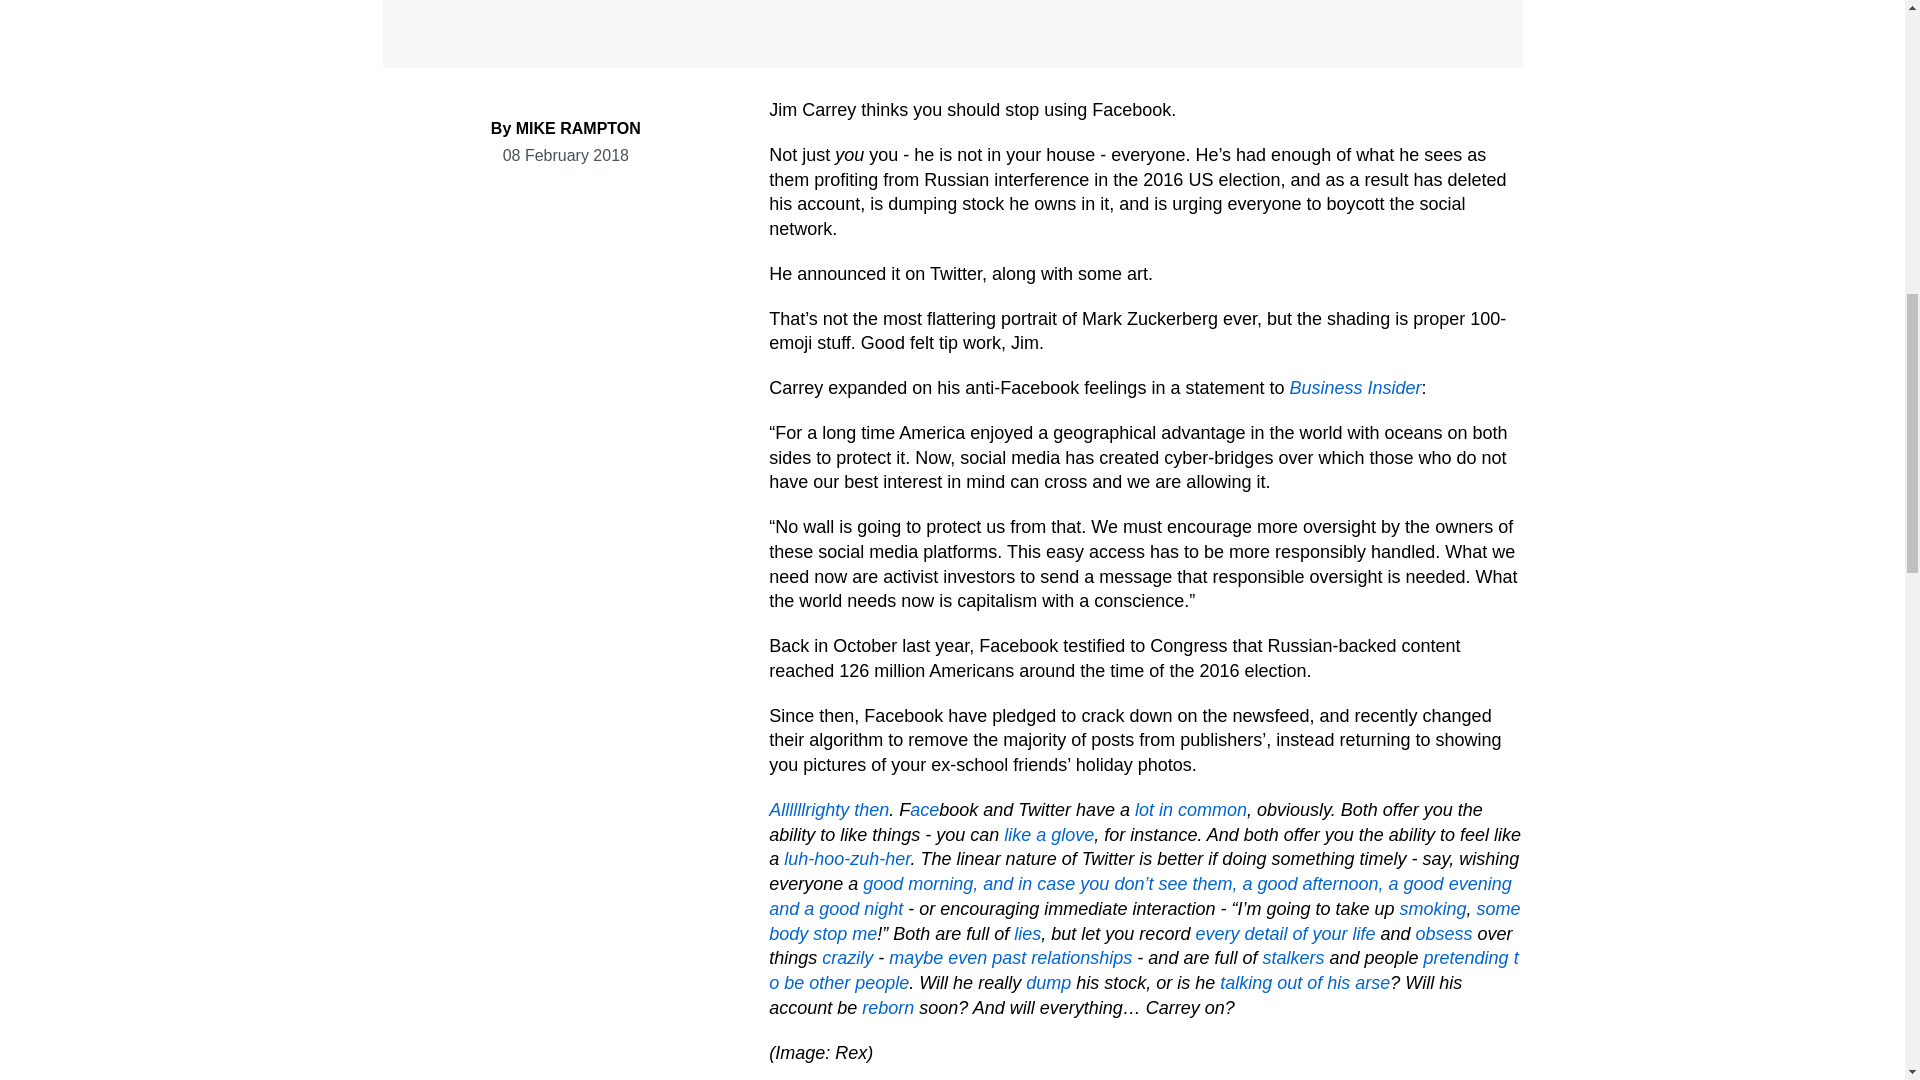  Describe the element at coordinates (828, 810) in the screenshot. I see `Allllllrighty then` at that location.